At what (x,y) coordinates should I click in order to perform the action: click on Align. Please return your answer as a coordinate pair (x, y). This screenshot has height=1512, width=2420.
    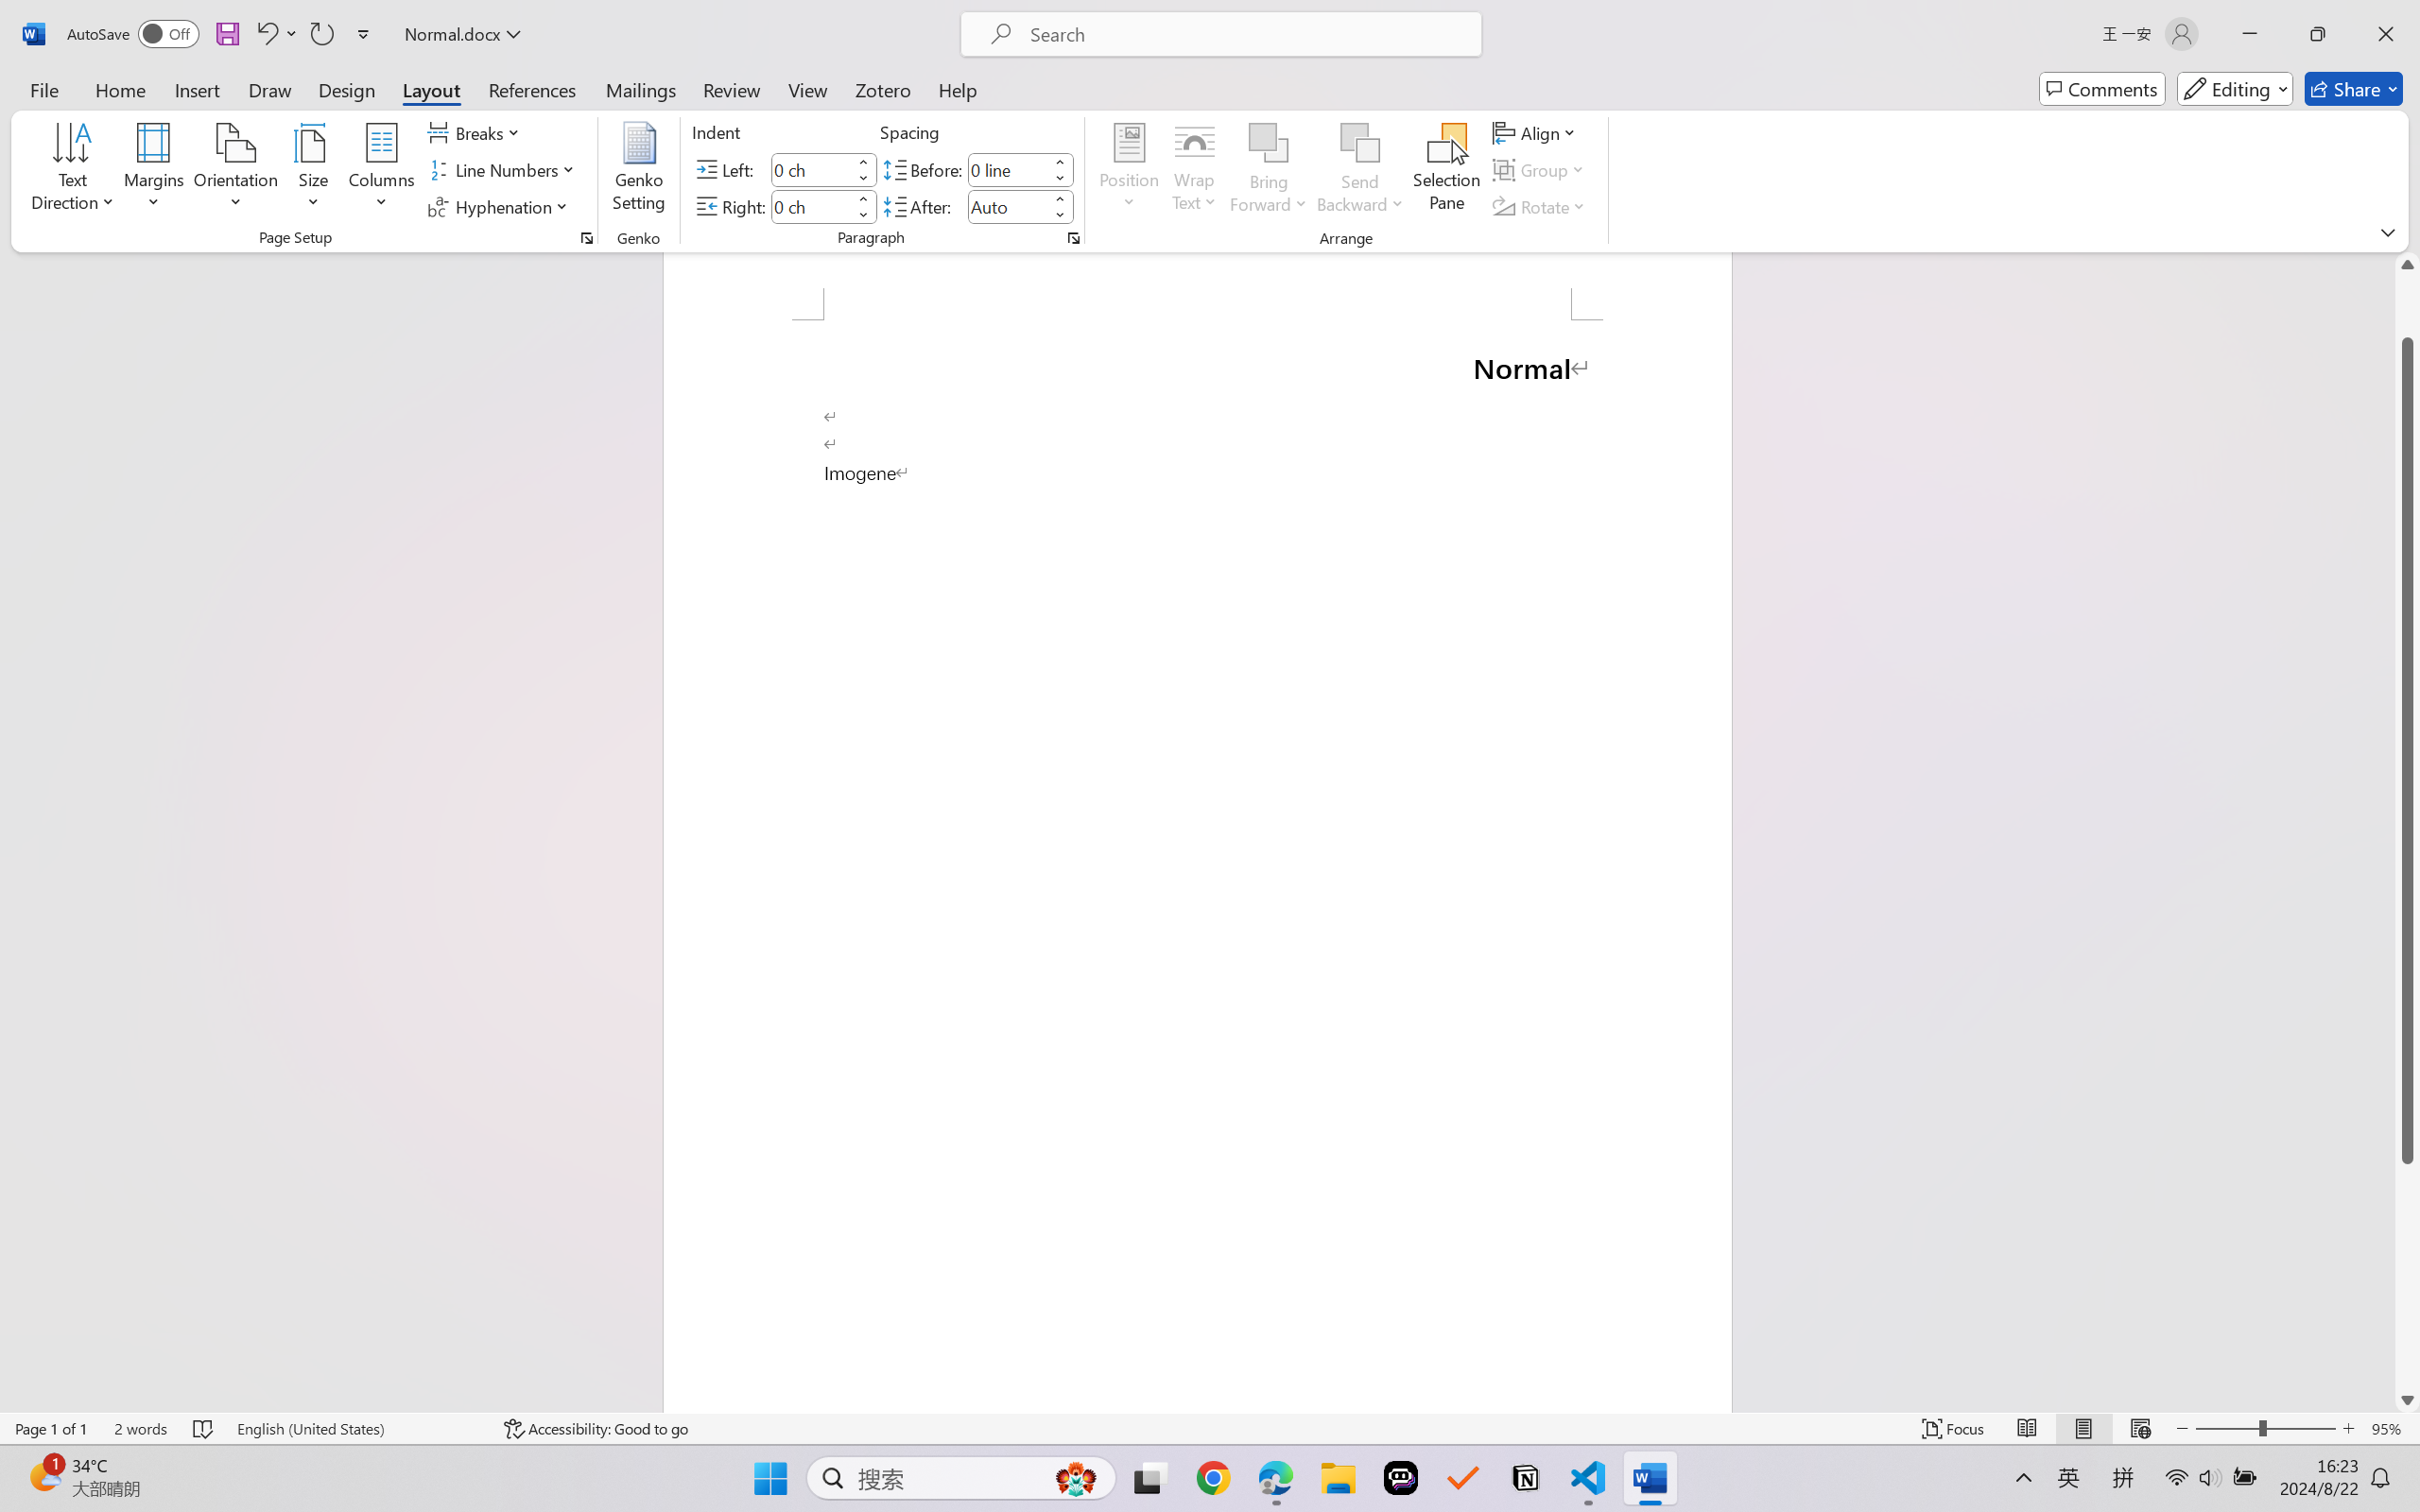
    Looking at the image, I should click on (1536, 132).